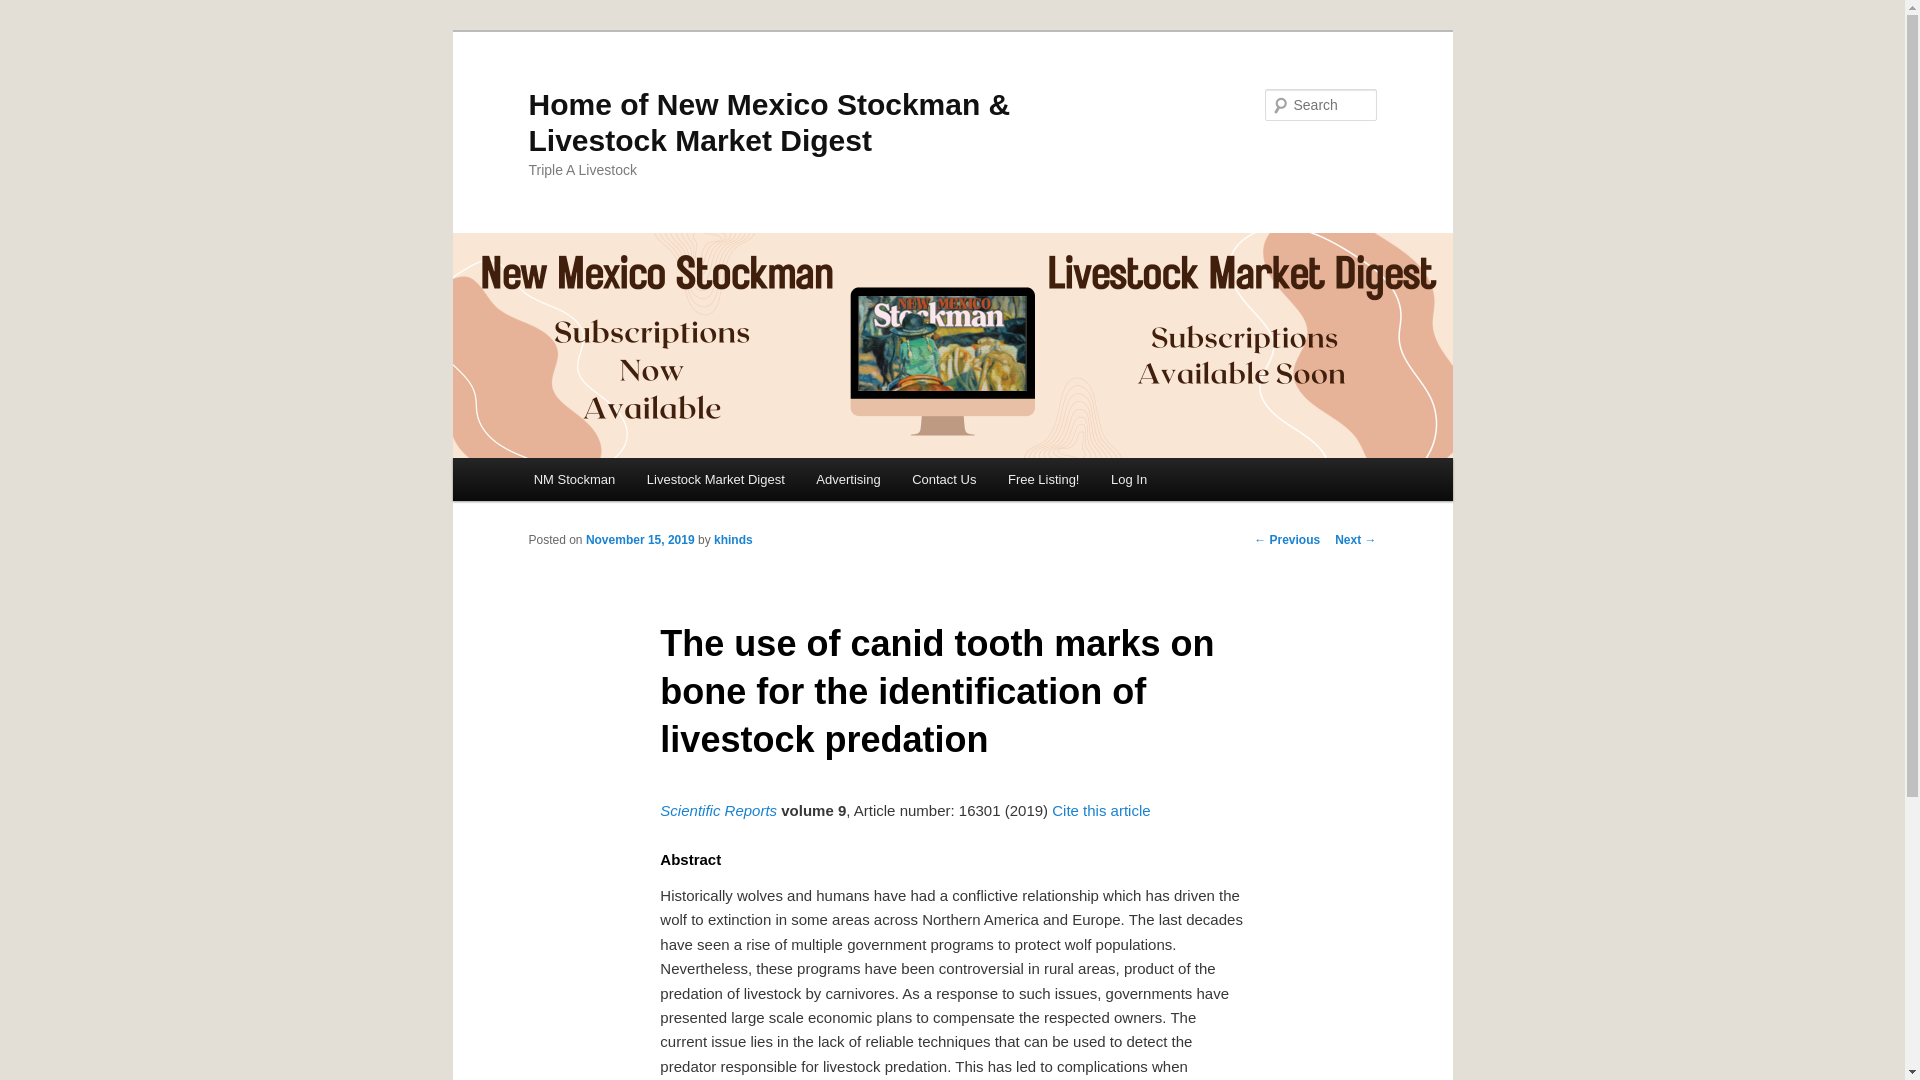 The image size is (1920, 1080). Describe the element at coordinates (848, 479) in the screenshot. I see `Advertising` at that location.